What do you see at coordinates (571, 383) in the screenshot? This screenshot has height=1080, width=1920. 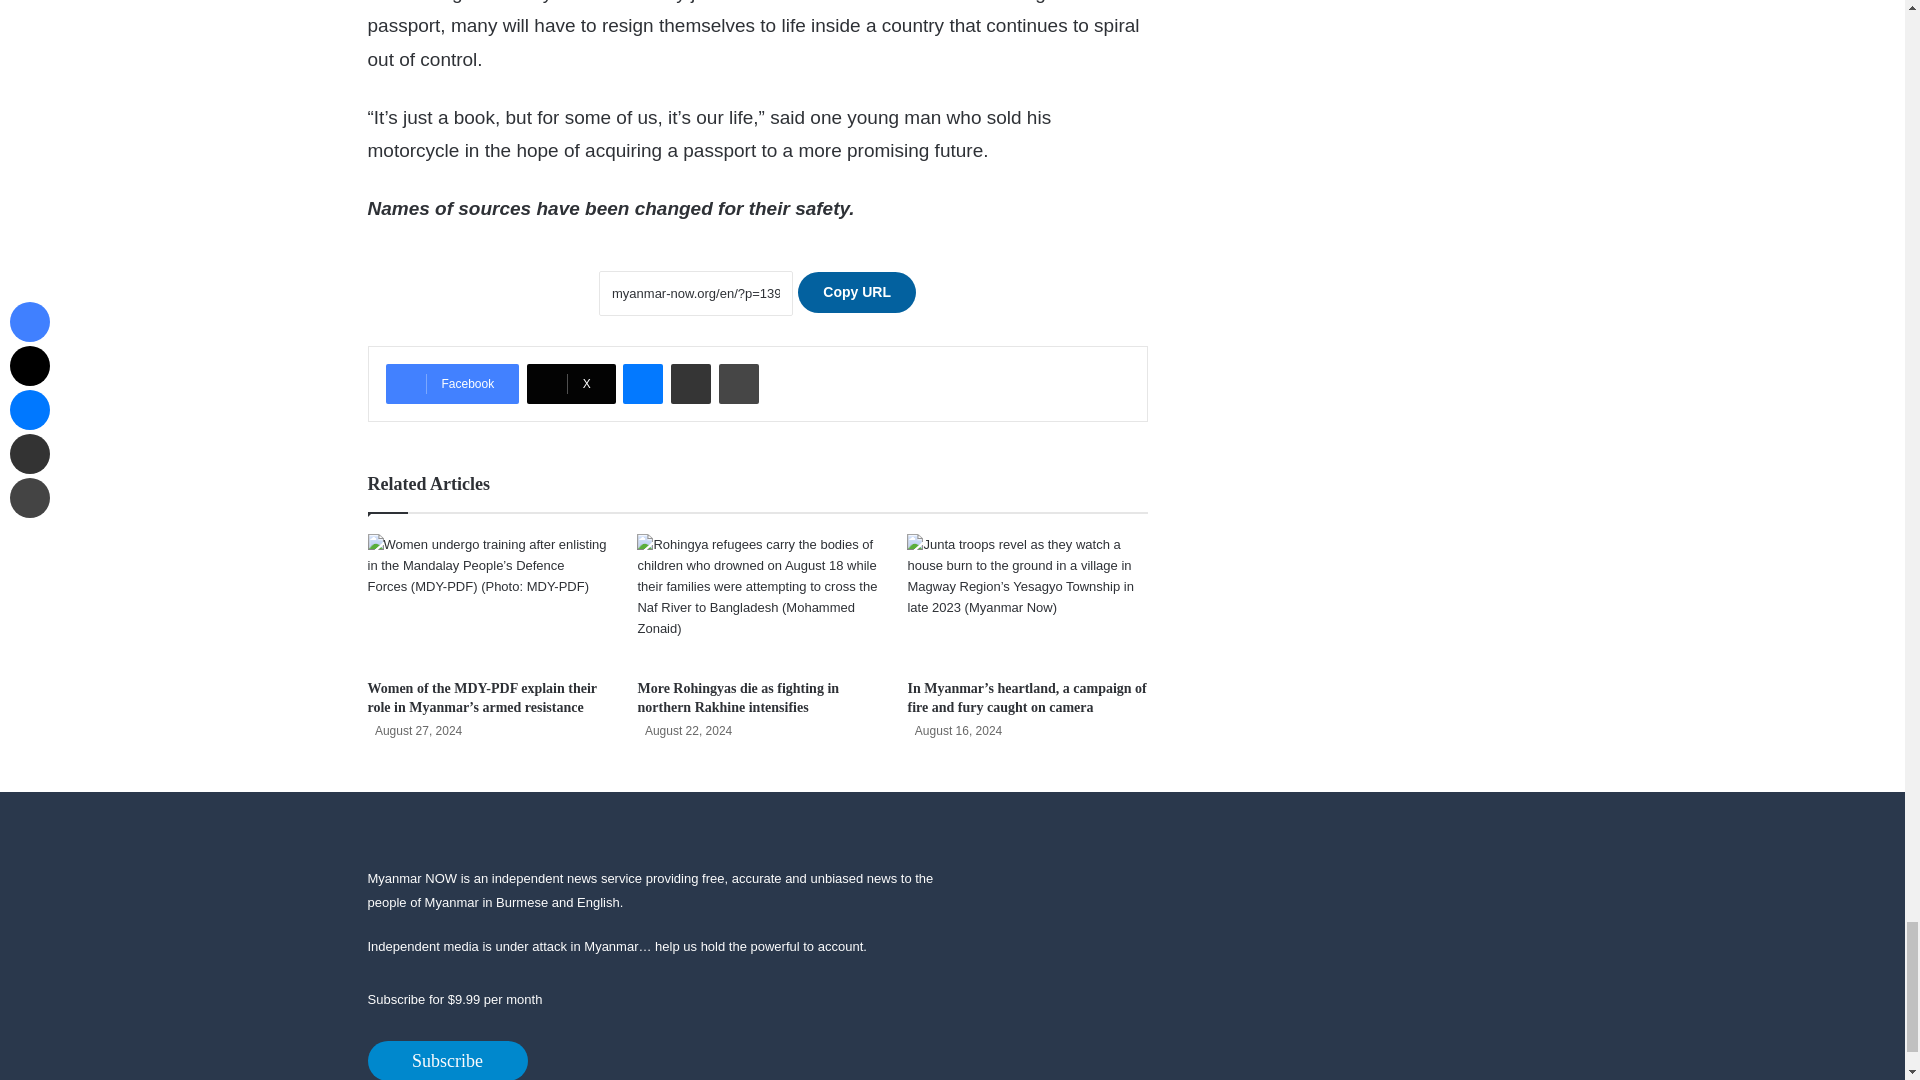 I see `X` at bounding box center [571, 383].